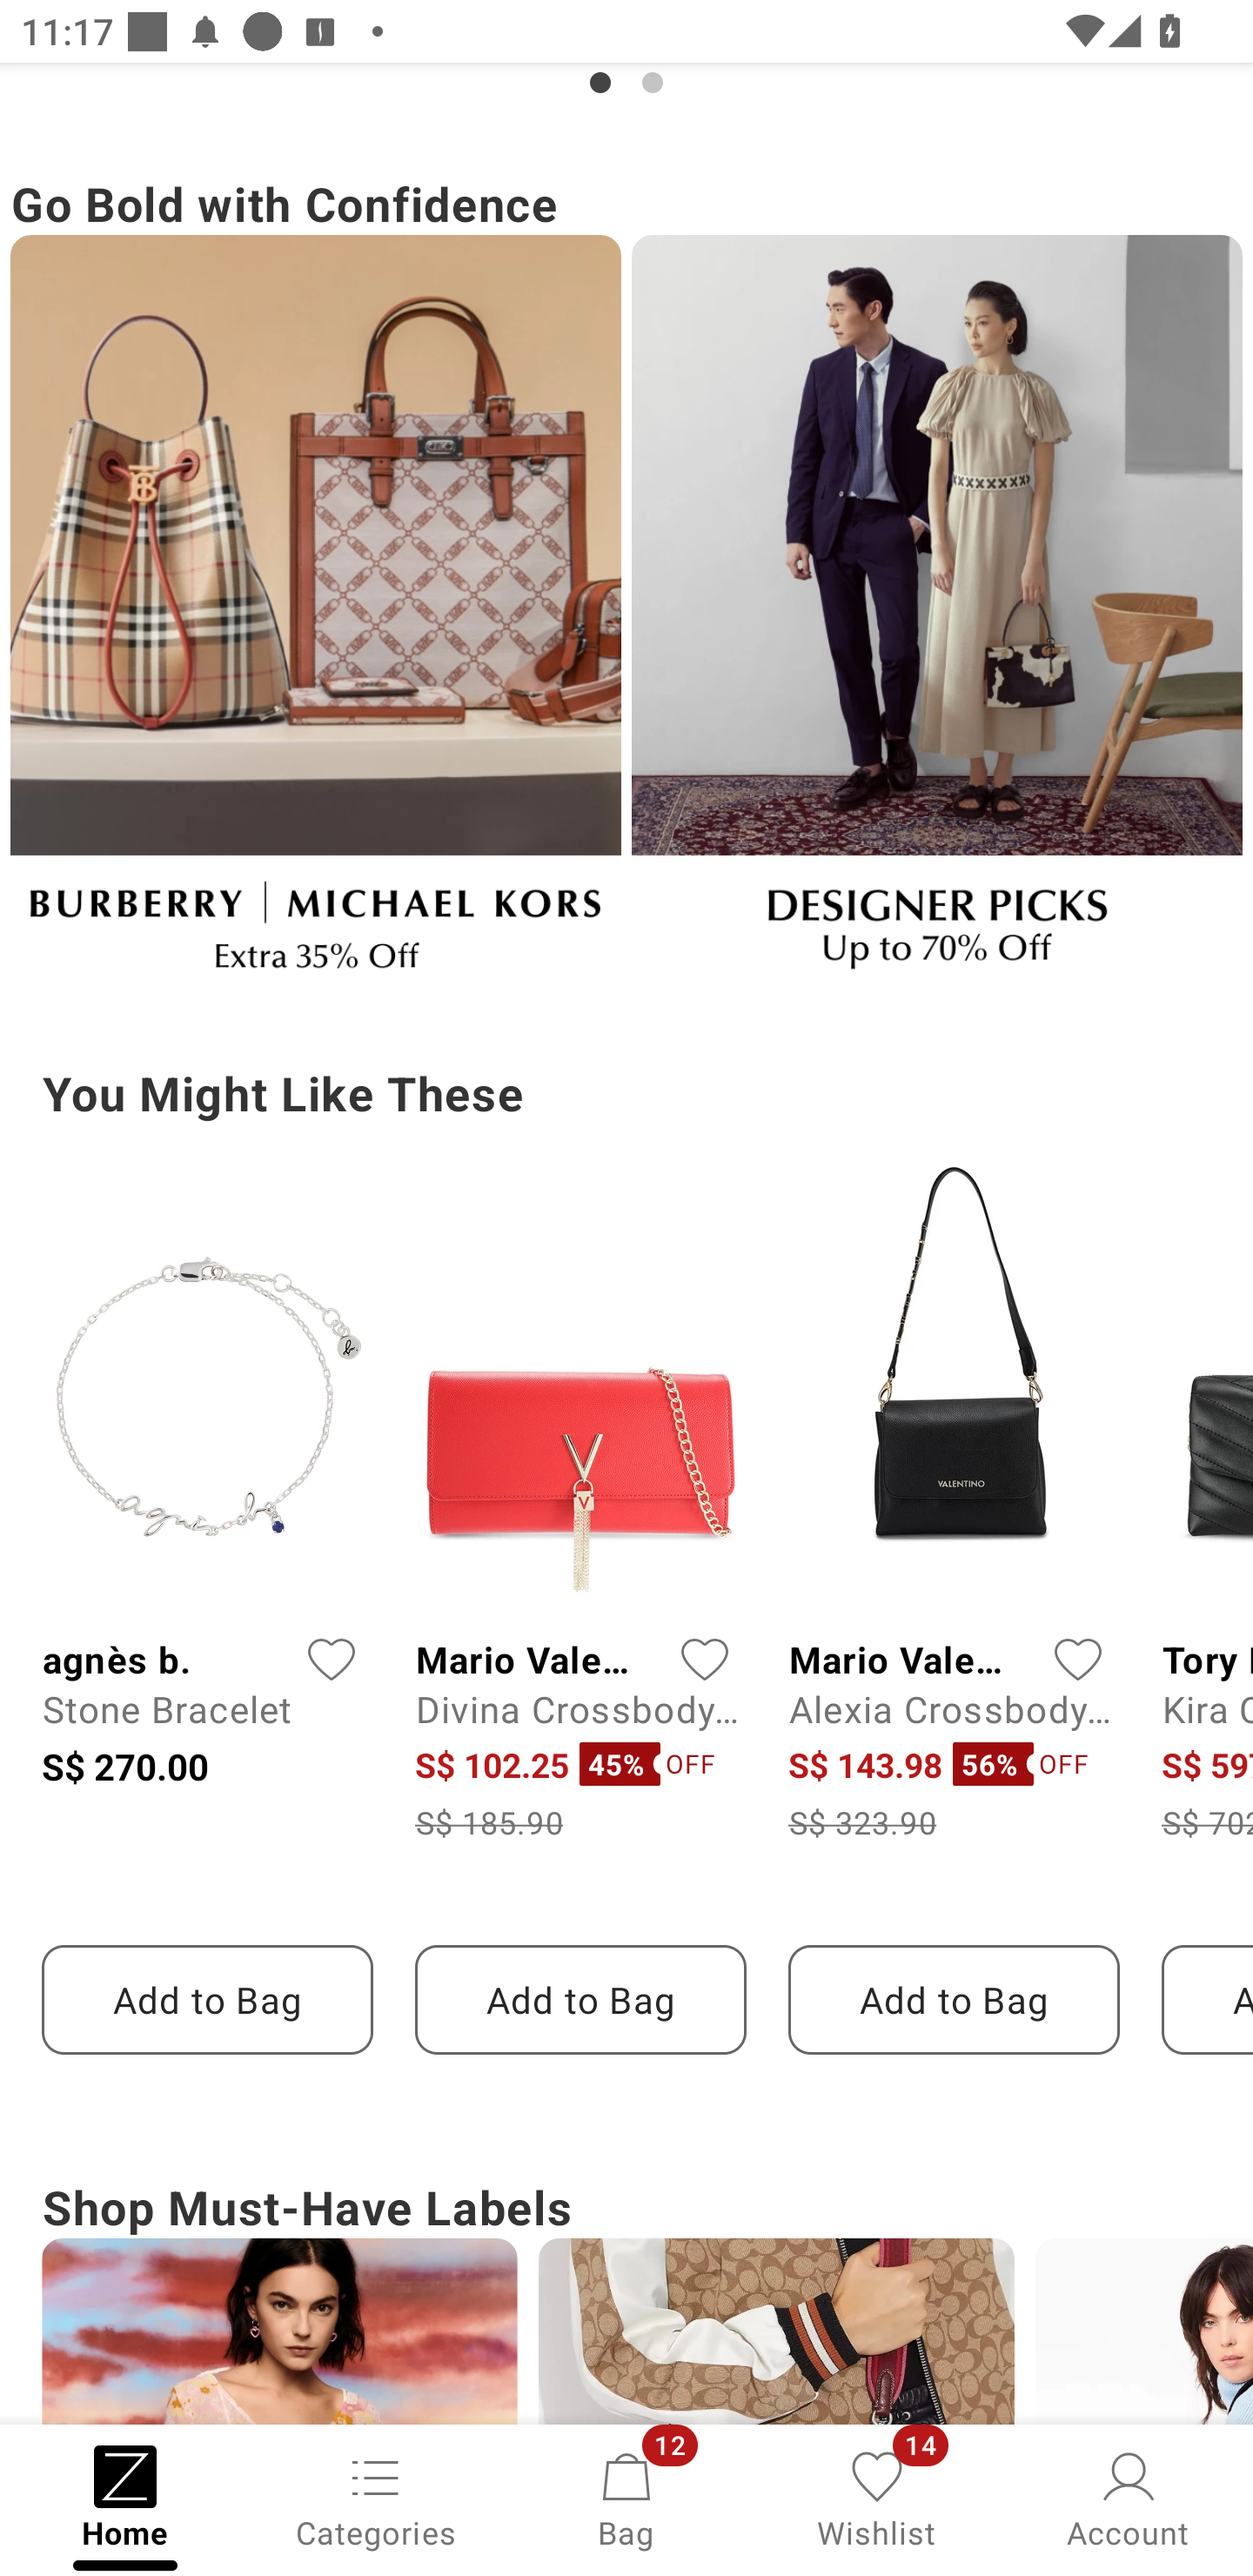 The height and width of the screenshot is (2576, 1253). Describe the element at coordinates (207, 2000) in the screenshot. I see `Add to Bag` at that location.